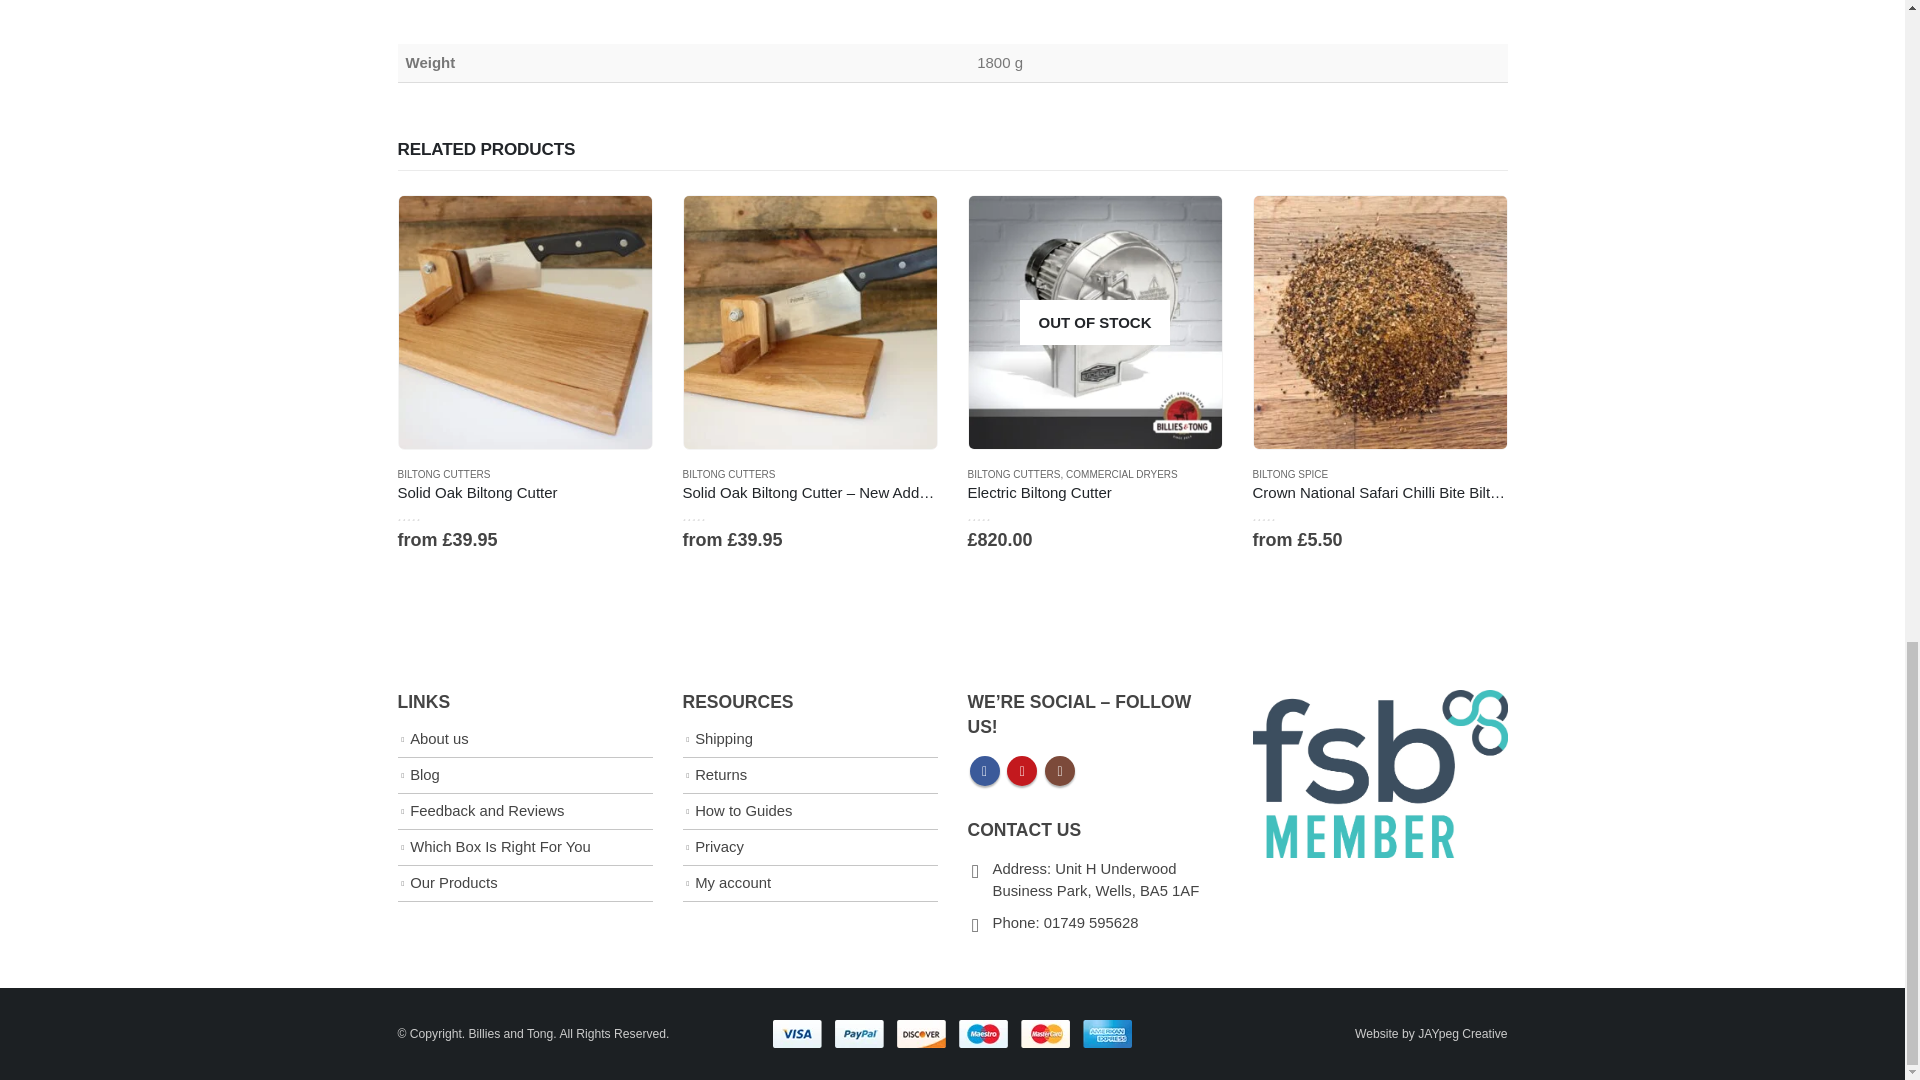 Image resolution: width=1920 pixels, height=1080 pixels. What do you see at coordinates (444, 474) in the screenshot?
I see `BILTONG CUTTERS` at bounding box center [444, 474].